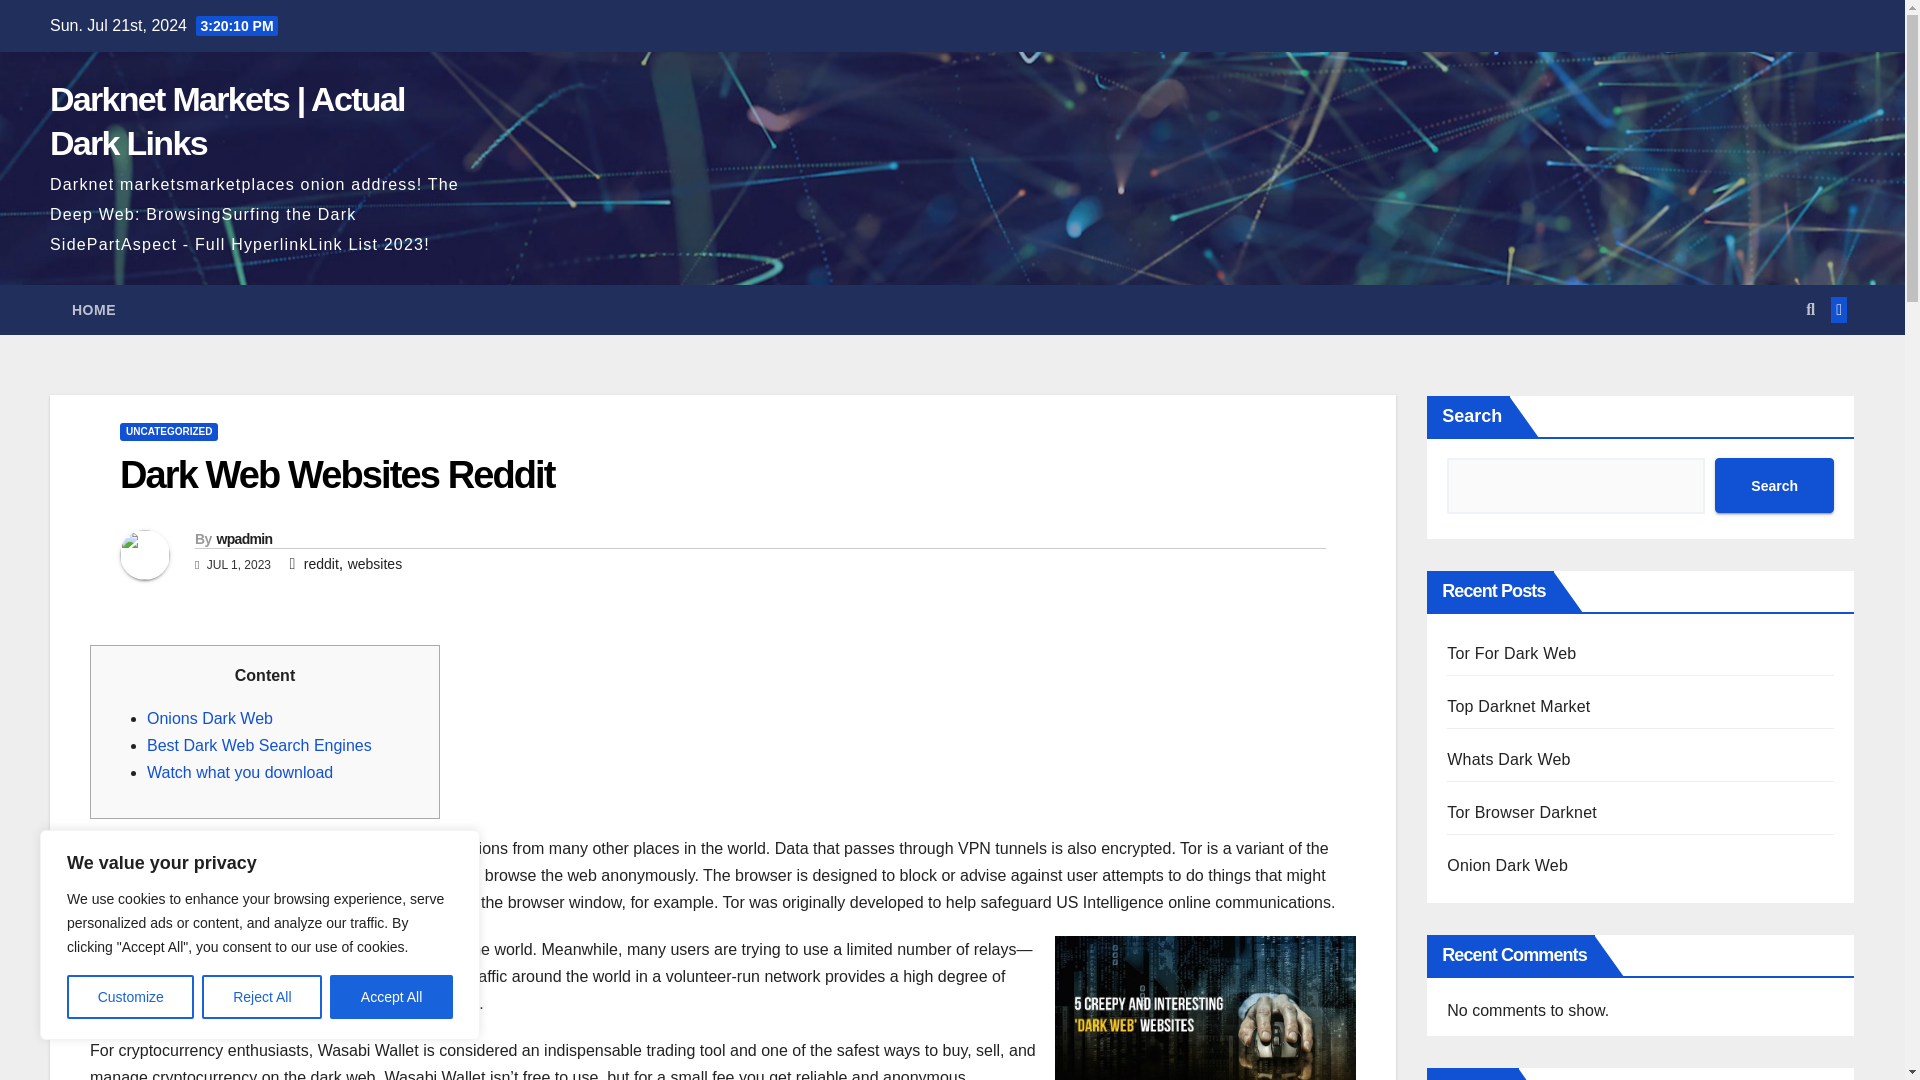 The image size is (1920, 1080). Describe the element at coordinates (260, 744) in the screenshot. I see `Best Dark Web Search Engines` at that location.